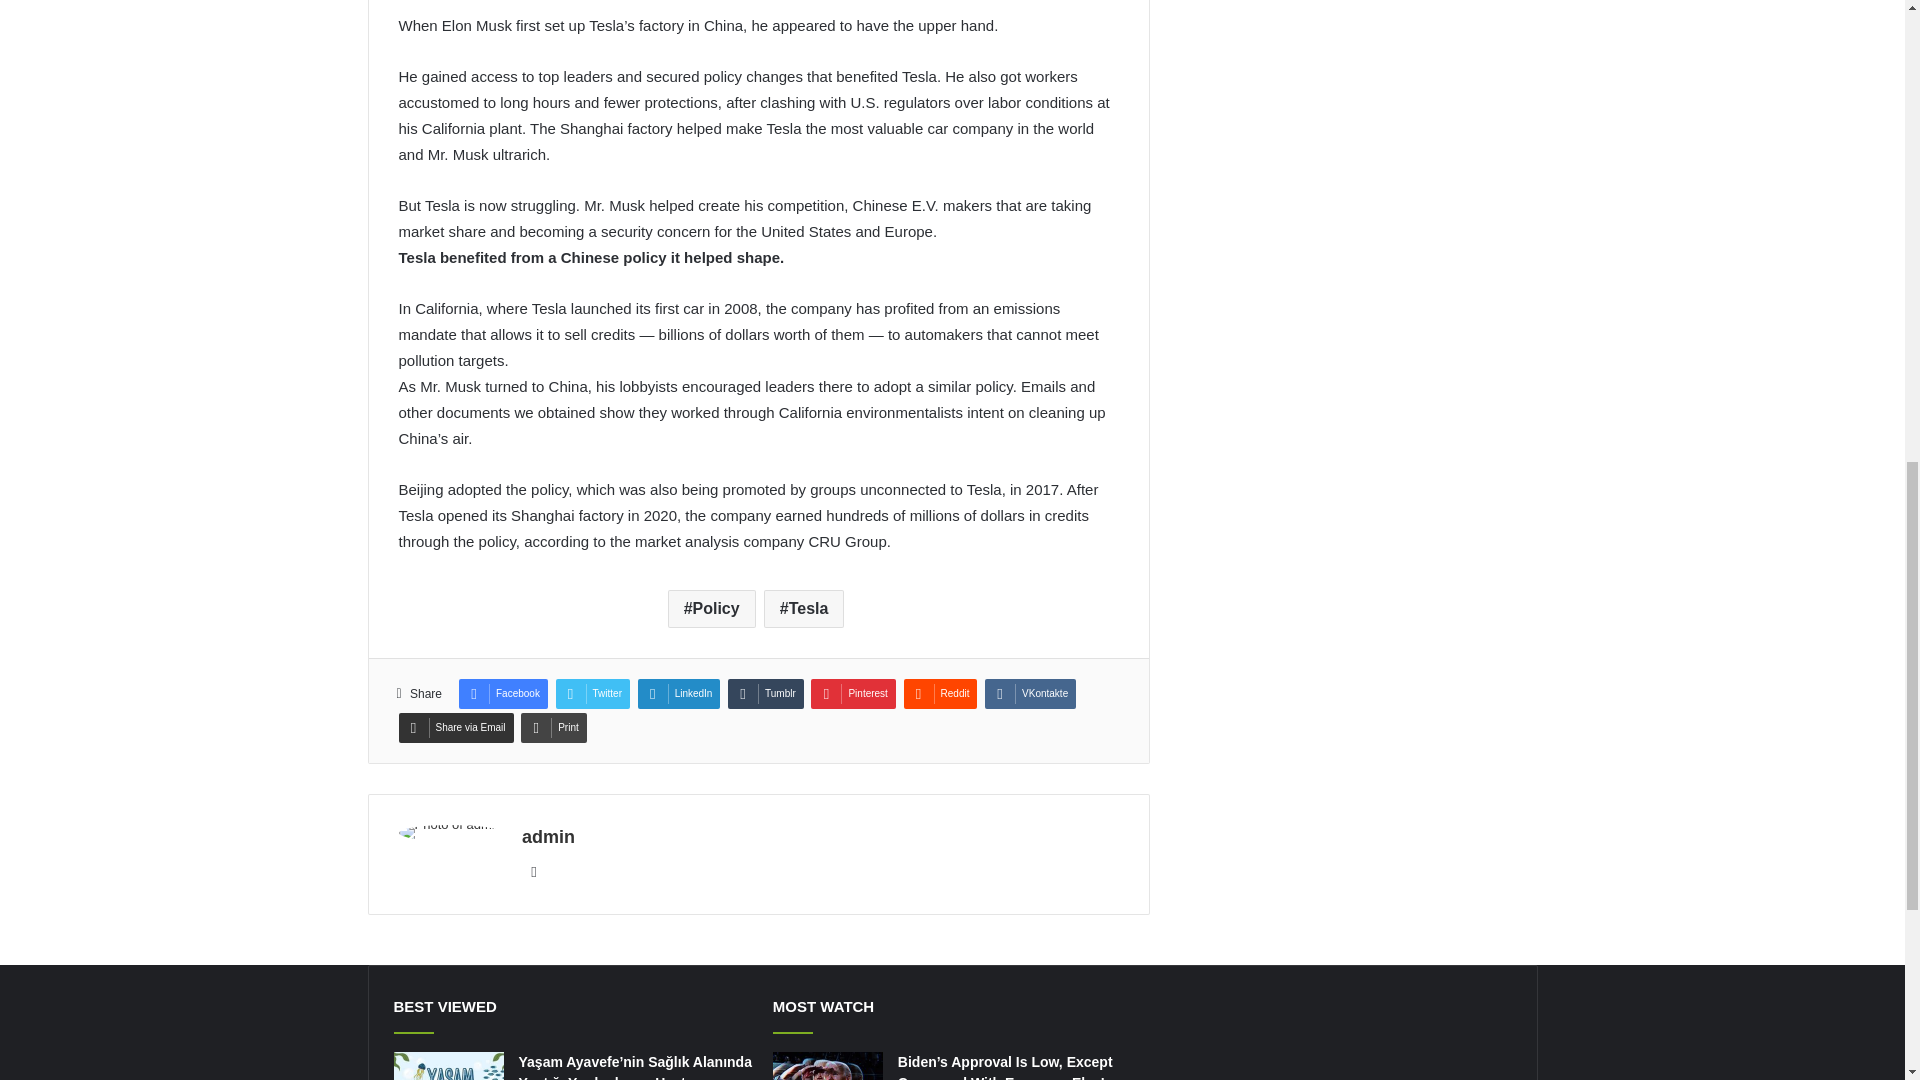  Describe the element at coordinates (766, 694) in the screenshot. I see `Tumblr` at that location.